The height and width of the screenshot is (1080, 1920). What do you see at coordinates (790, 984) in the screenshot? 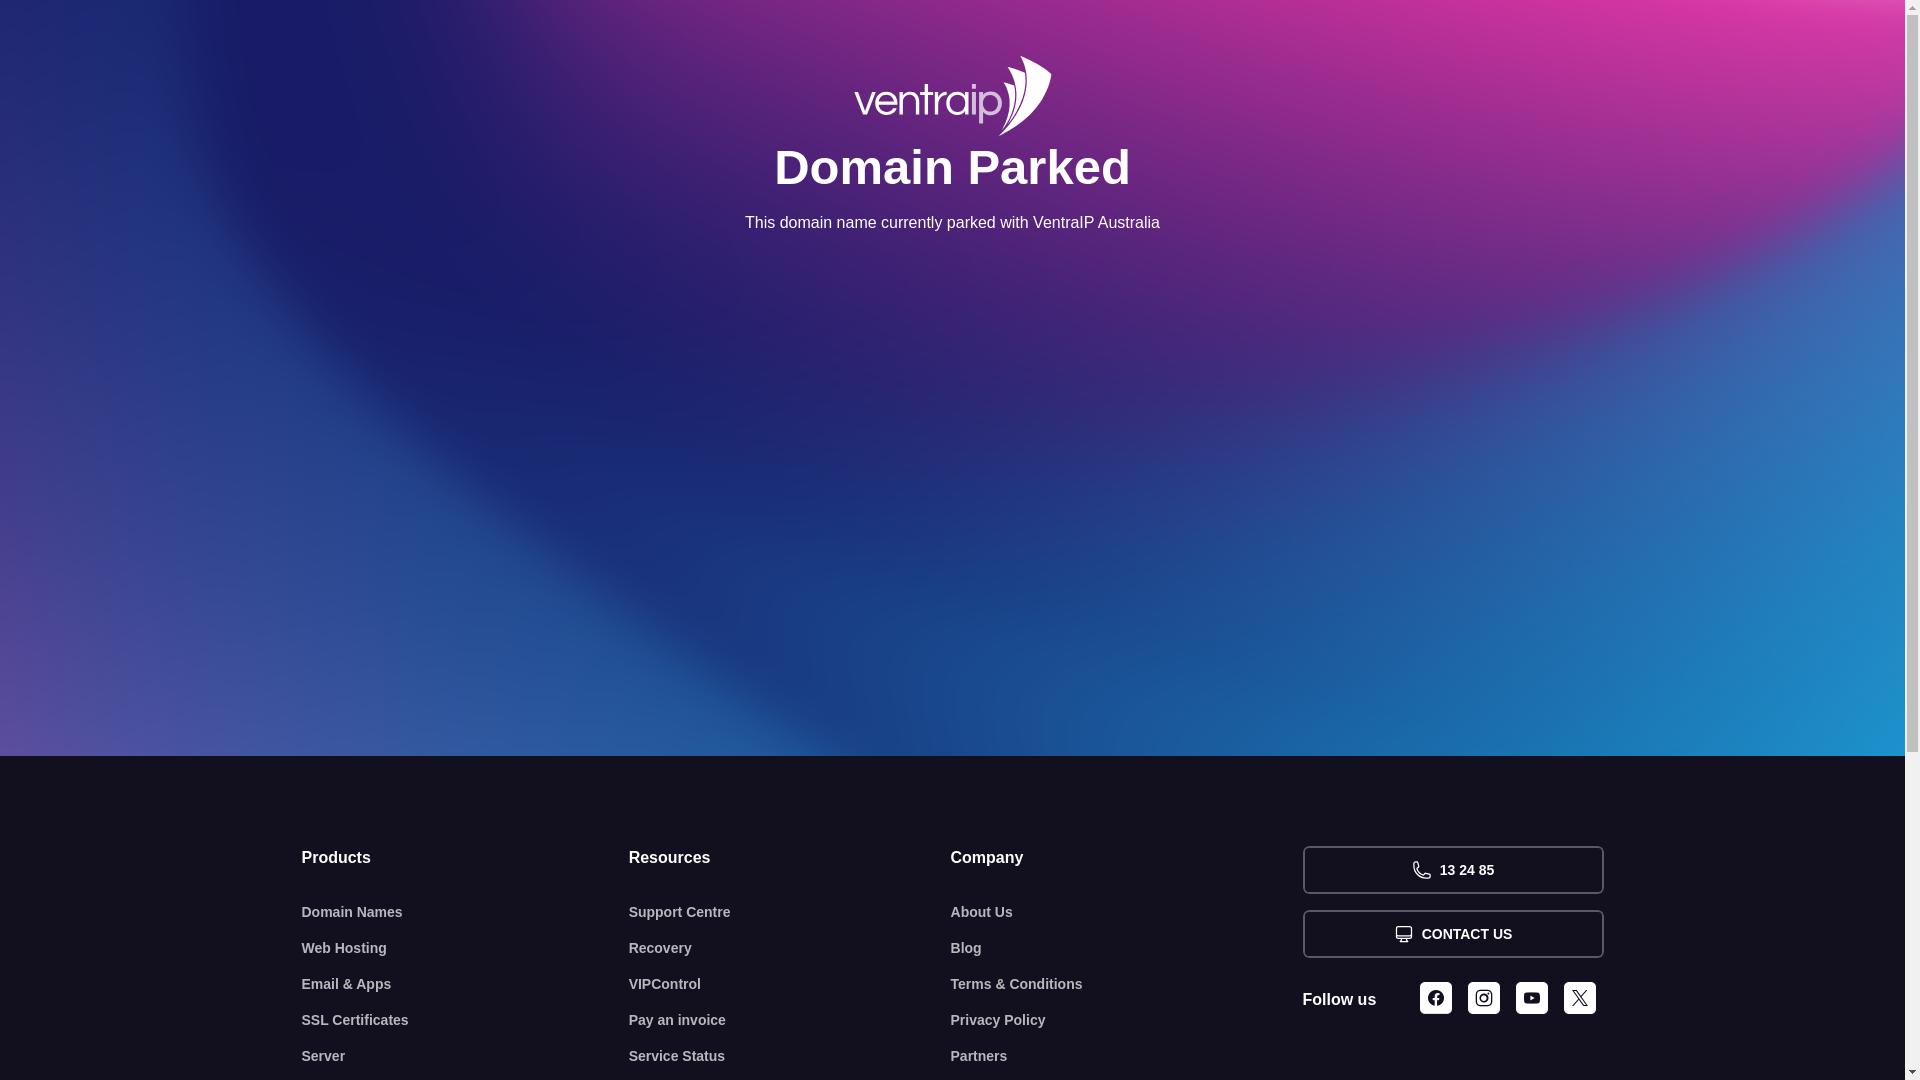
I see `VIPControl` at bounding box center [790, 984].